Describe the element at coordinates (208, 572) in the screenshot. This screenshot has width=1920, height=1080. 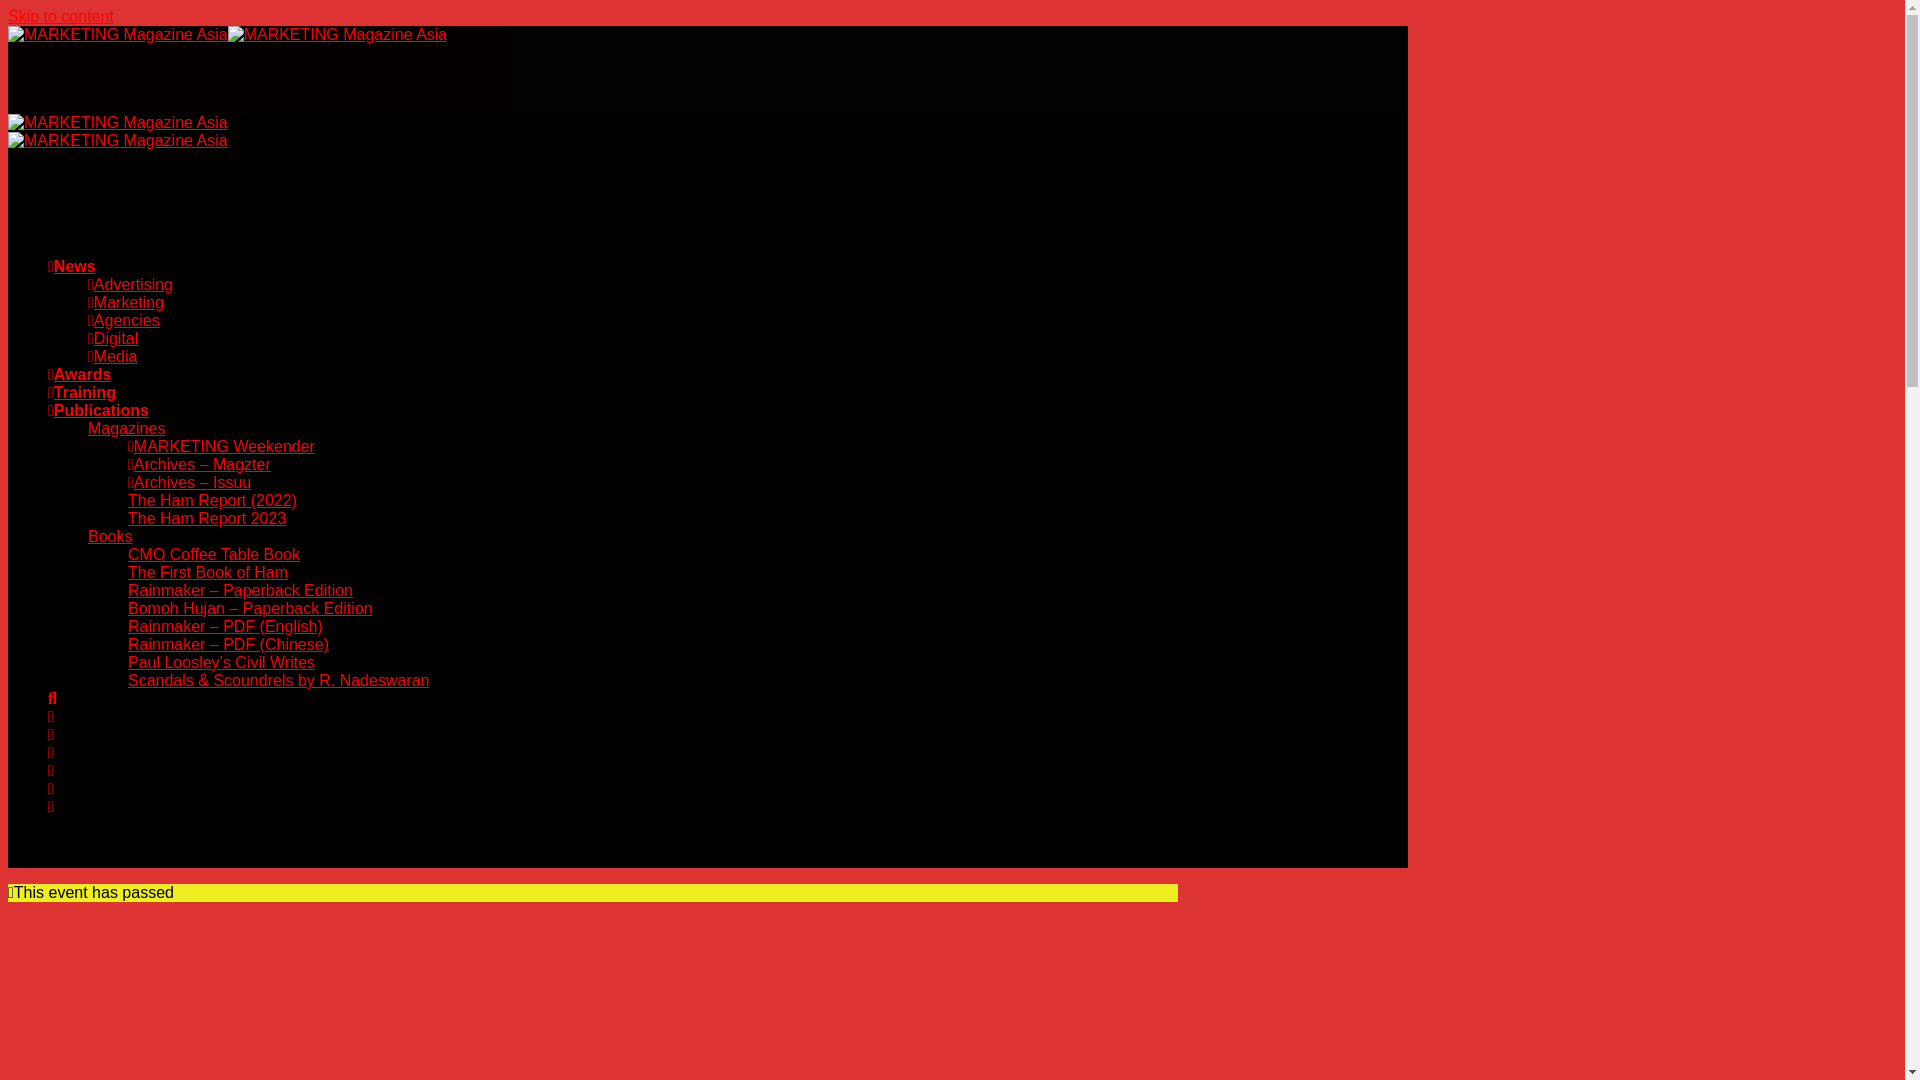
I see `The First Book of Ham` at that location.